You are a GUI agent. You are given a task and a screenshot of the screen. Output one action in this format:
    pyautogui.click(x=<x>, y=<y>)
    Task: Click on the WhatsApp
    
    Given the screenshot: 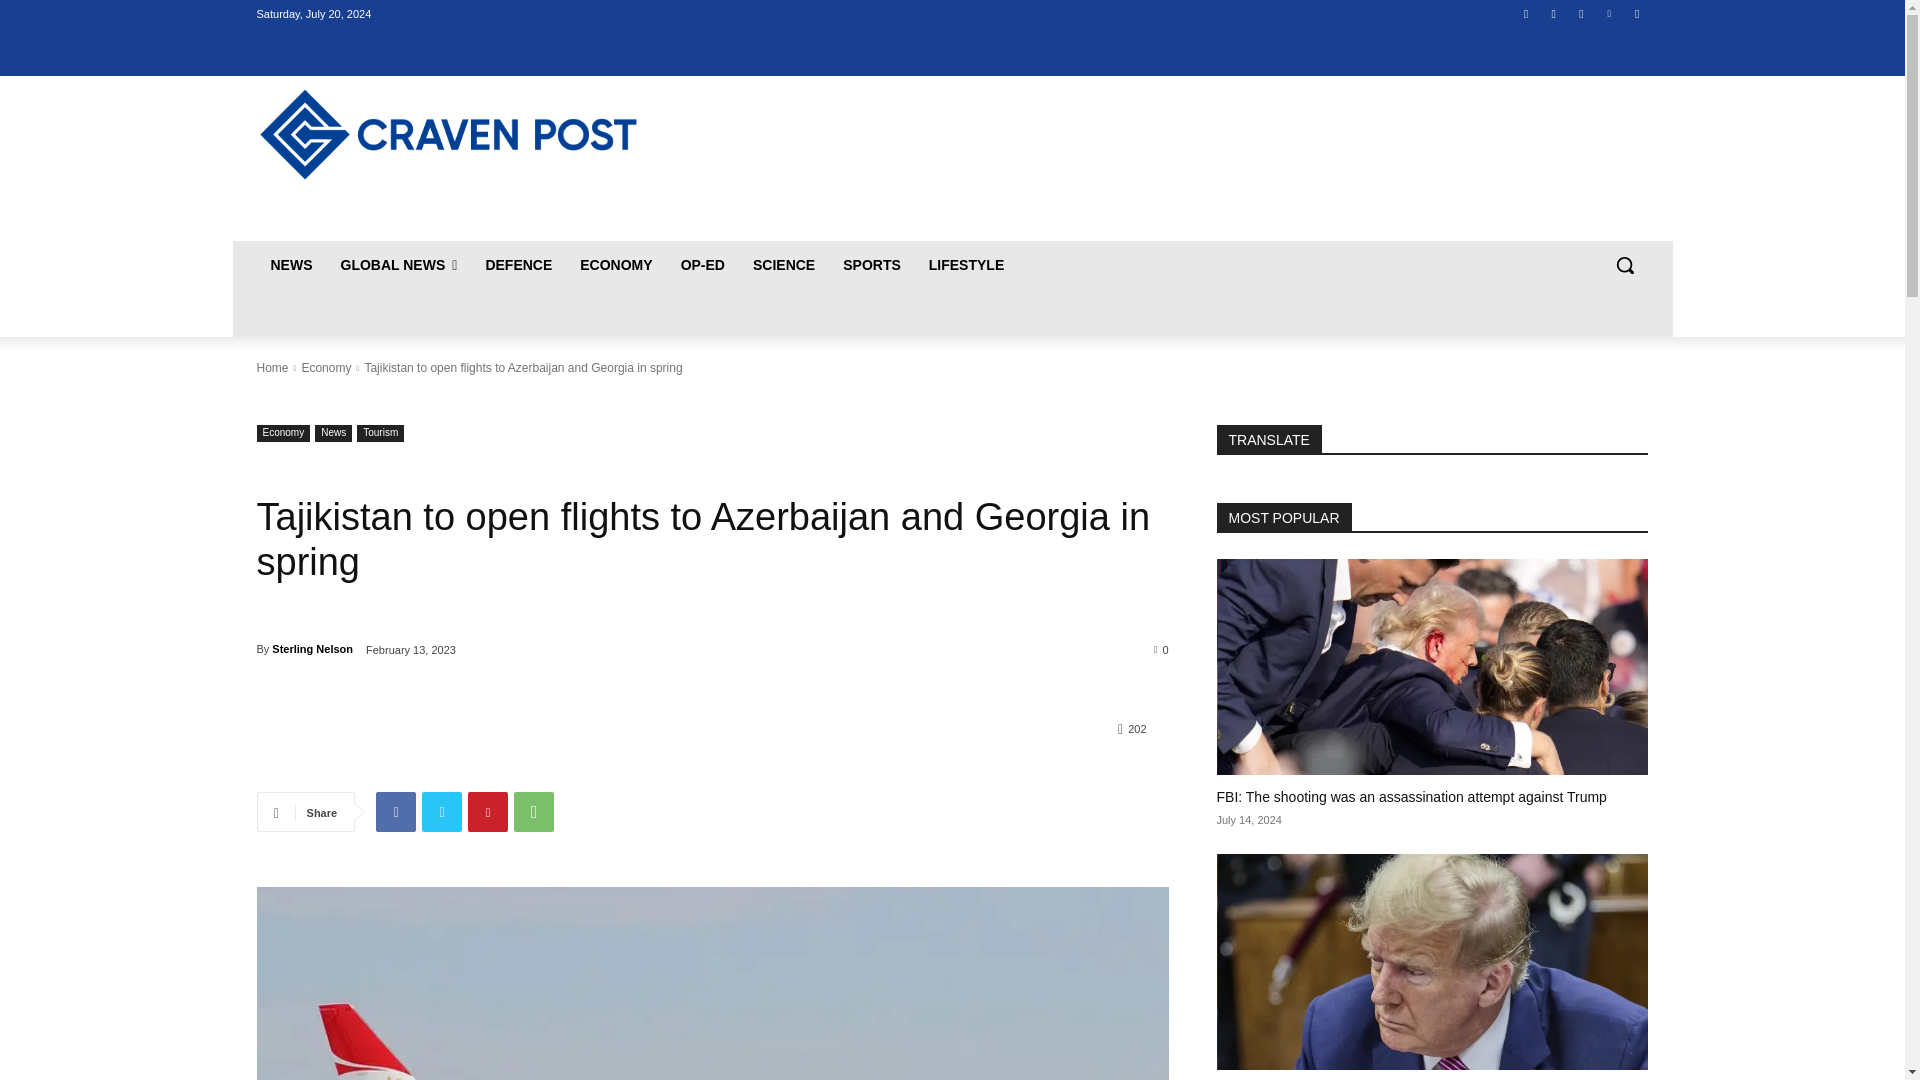 What is the action you would take?
    pyautogui.click(x=534, y=811)
    